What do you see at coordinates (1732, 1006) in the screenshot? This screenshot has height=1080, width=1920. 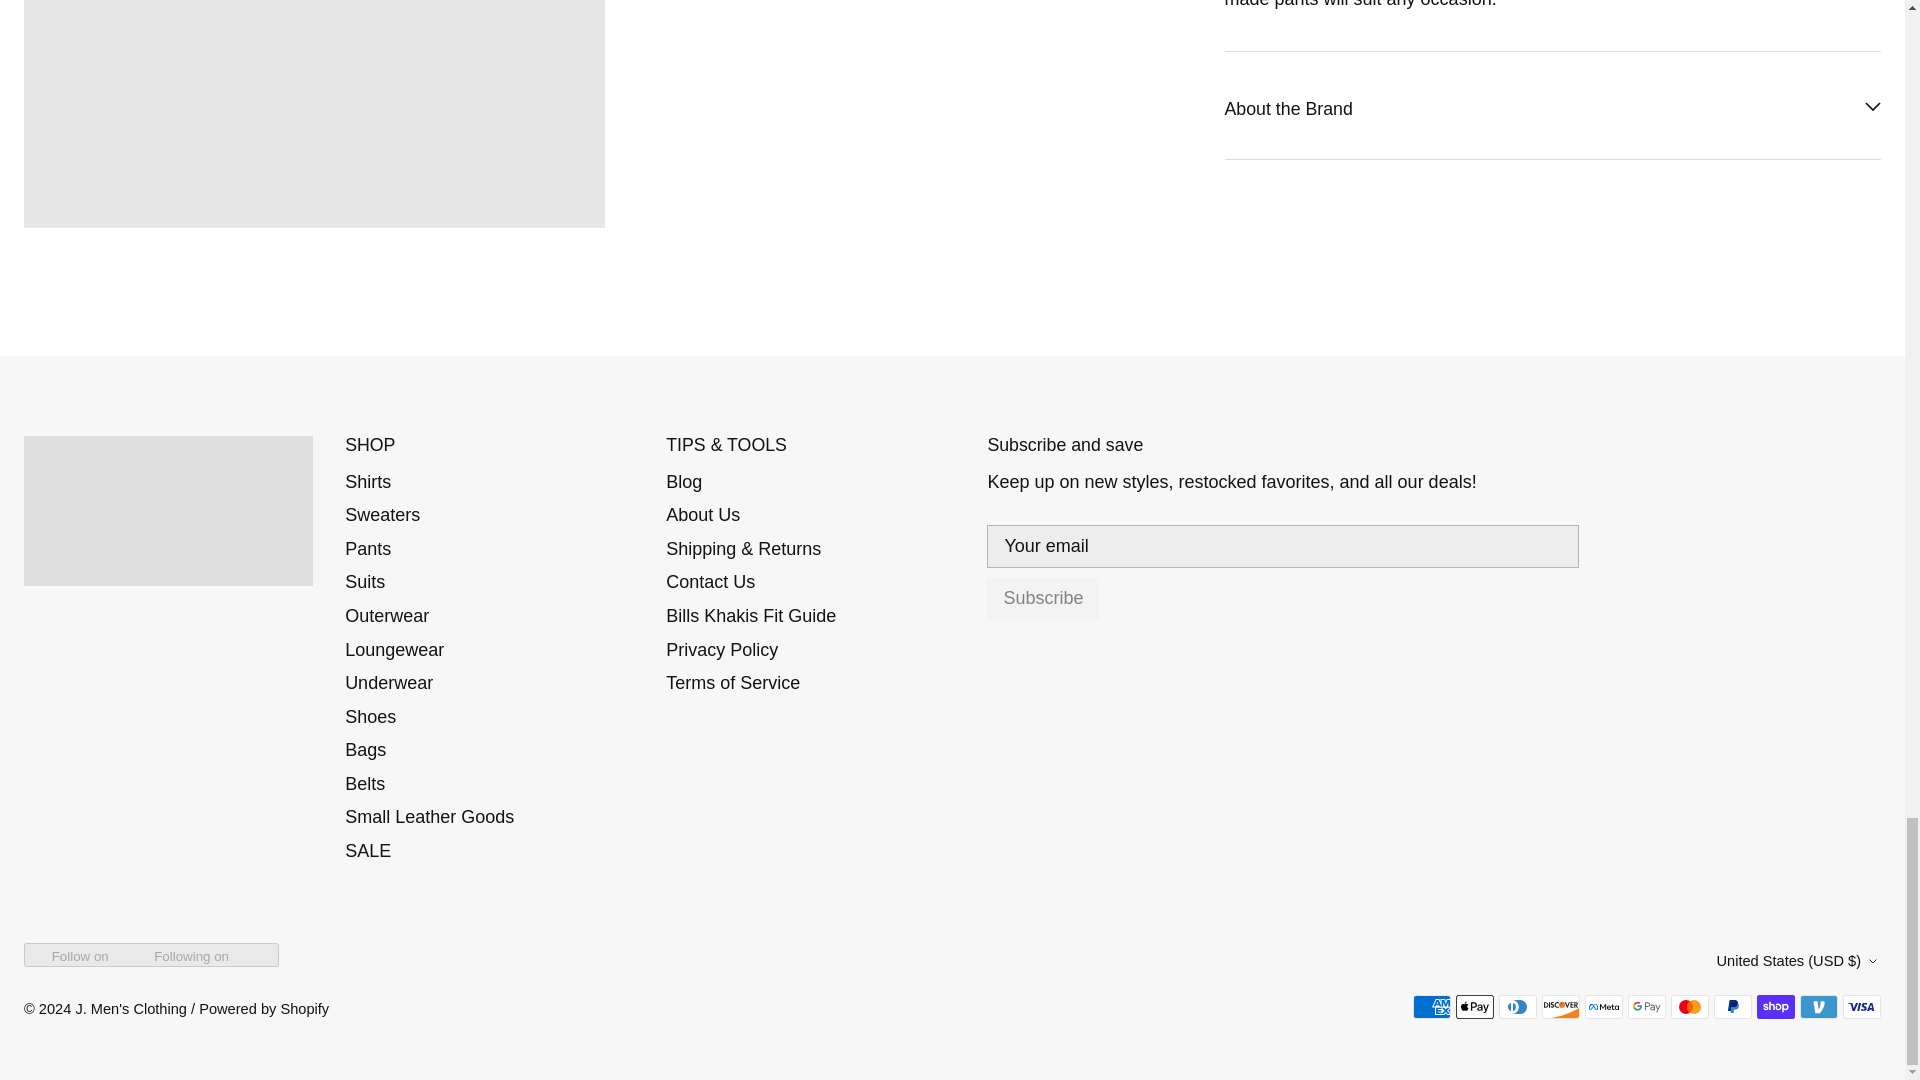 I see `PayPal` at bounding box center [1732, 1006].